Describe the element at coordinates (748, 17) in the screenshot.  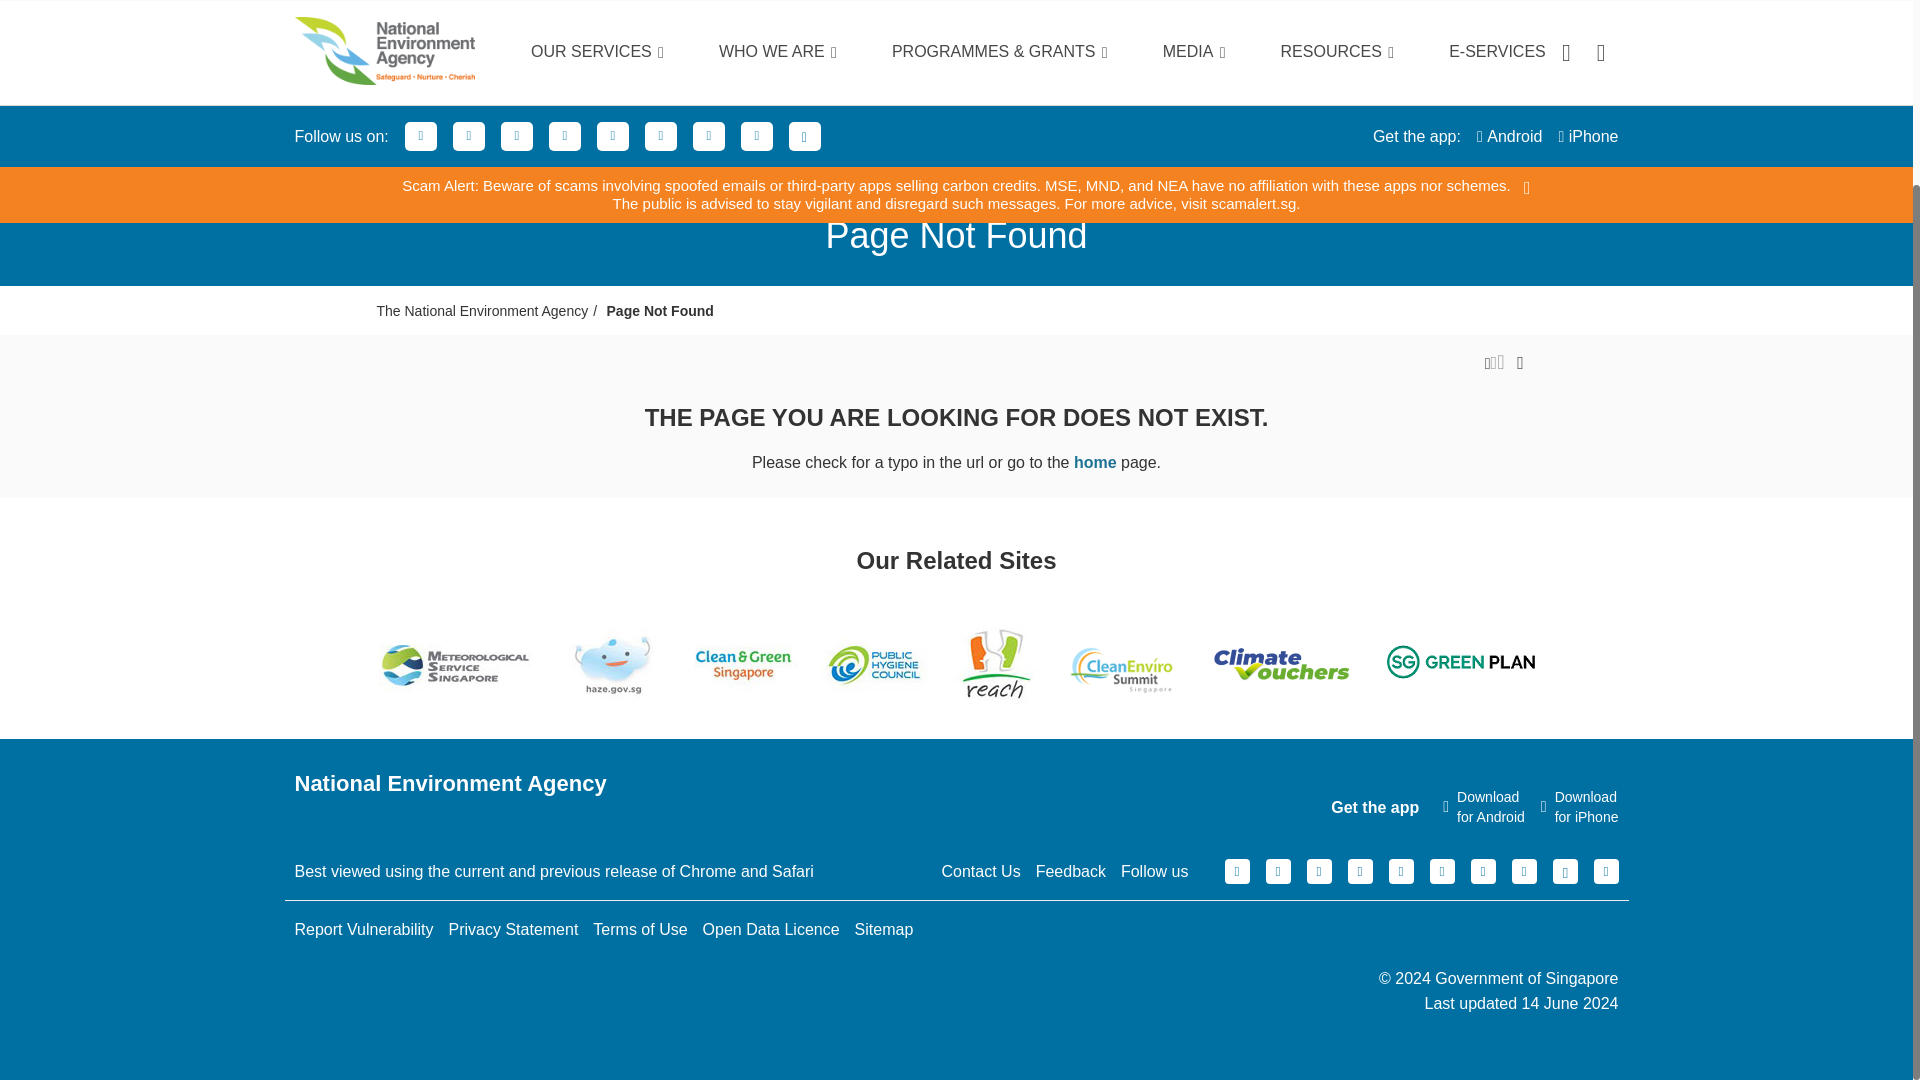
I see `WHO WE ARE` at that location.